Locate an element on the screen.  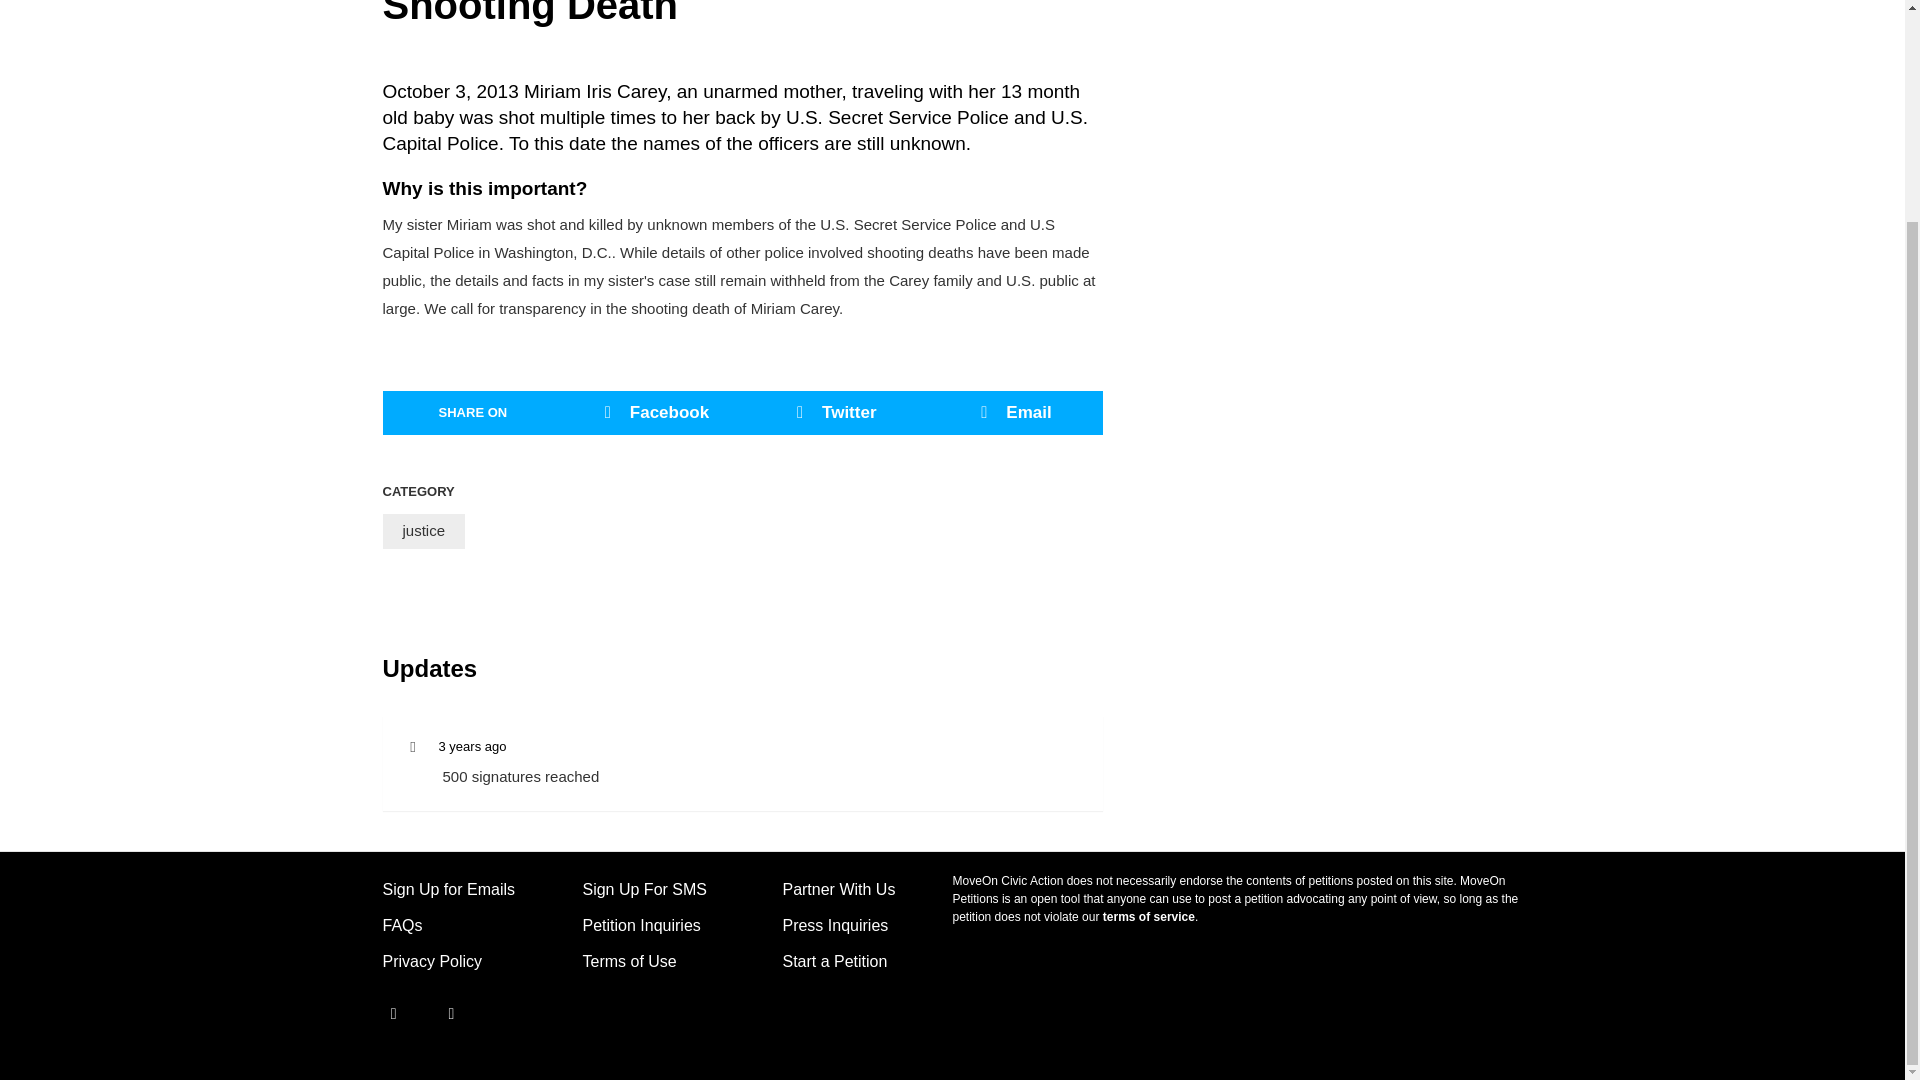
Facebook is located at coordinates (652, 412).